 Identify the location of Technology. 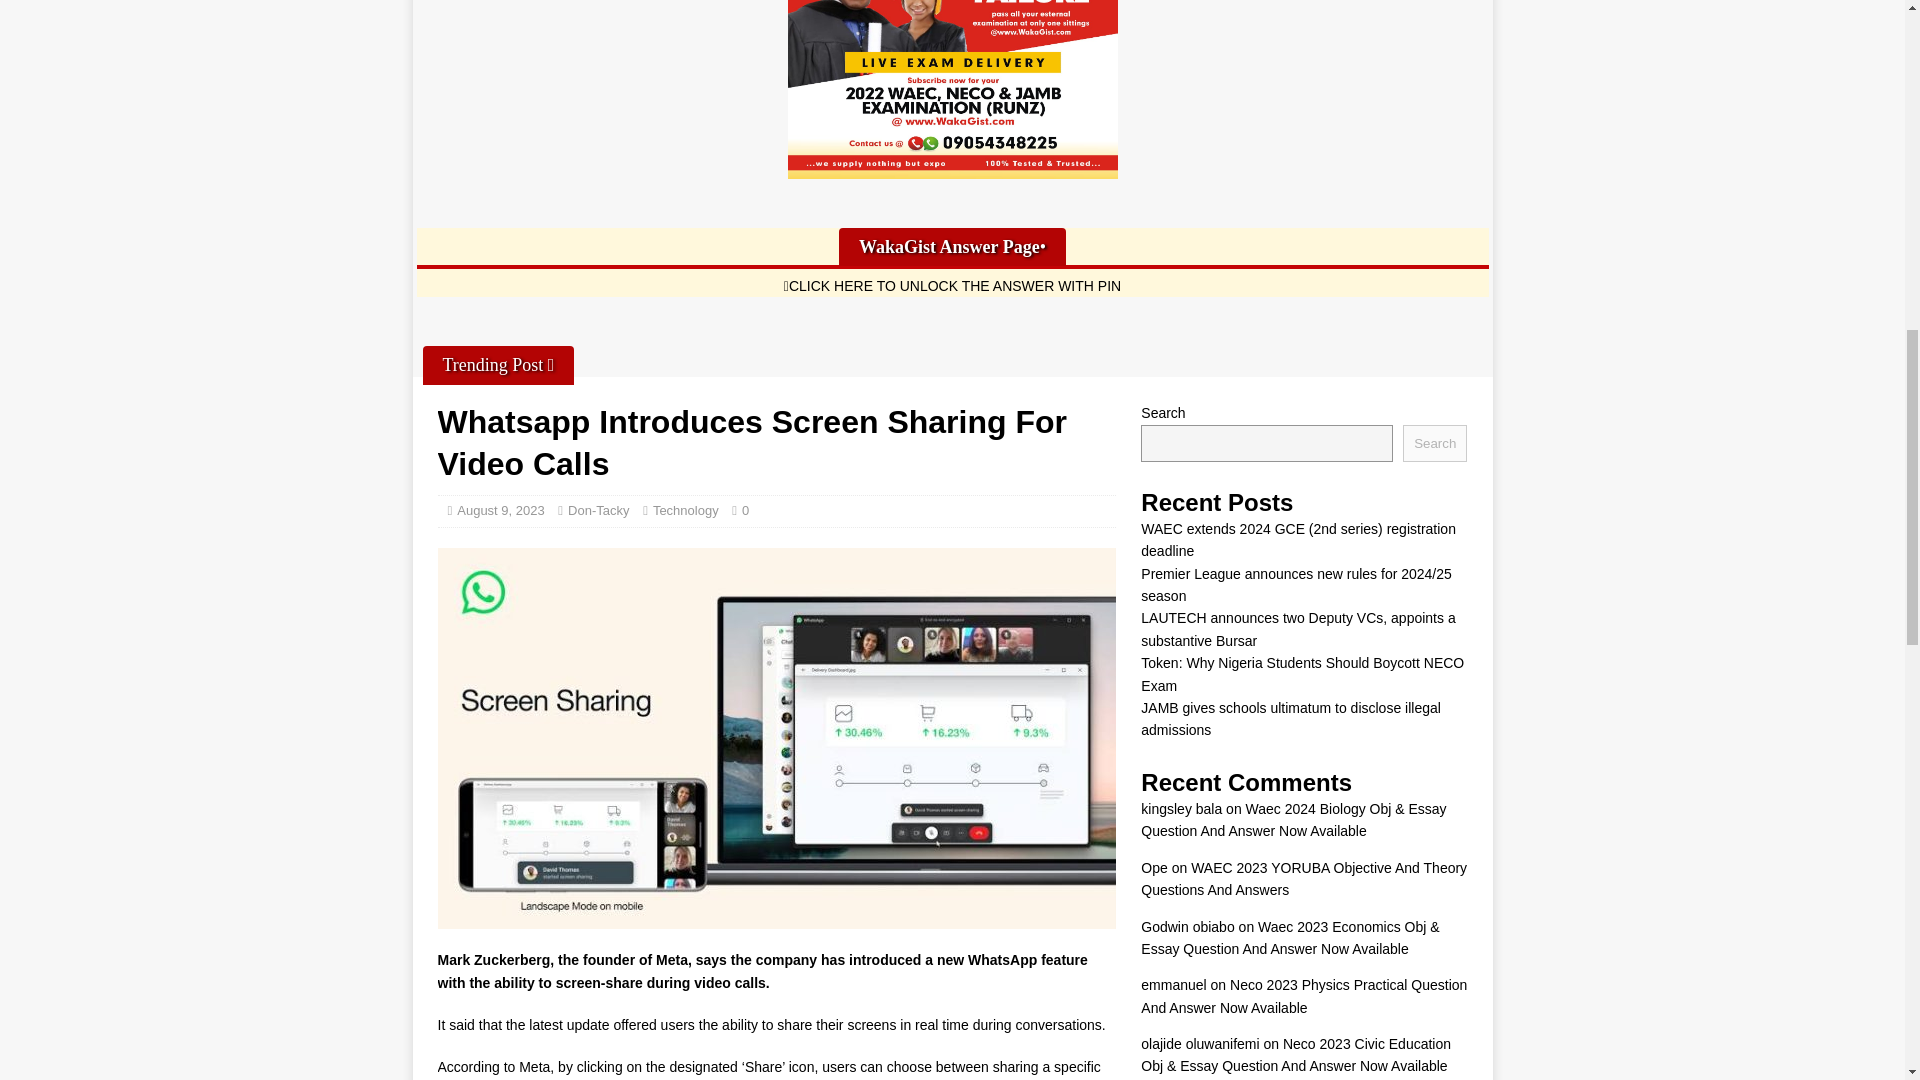
(685, 510).